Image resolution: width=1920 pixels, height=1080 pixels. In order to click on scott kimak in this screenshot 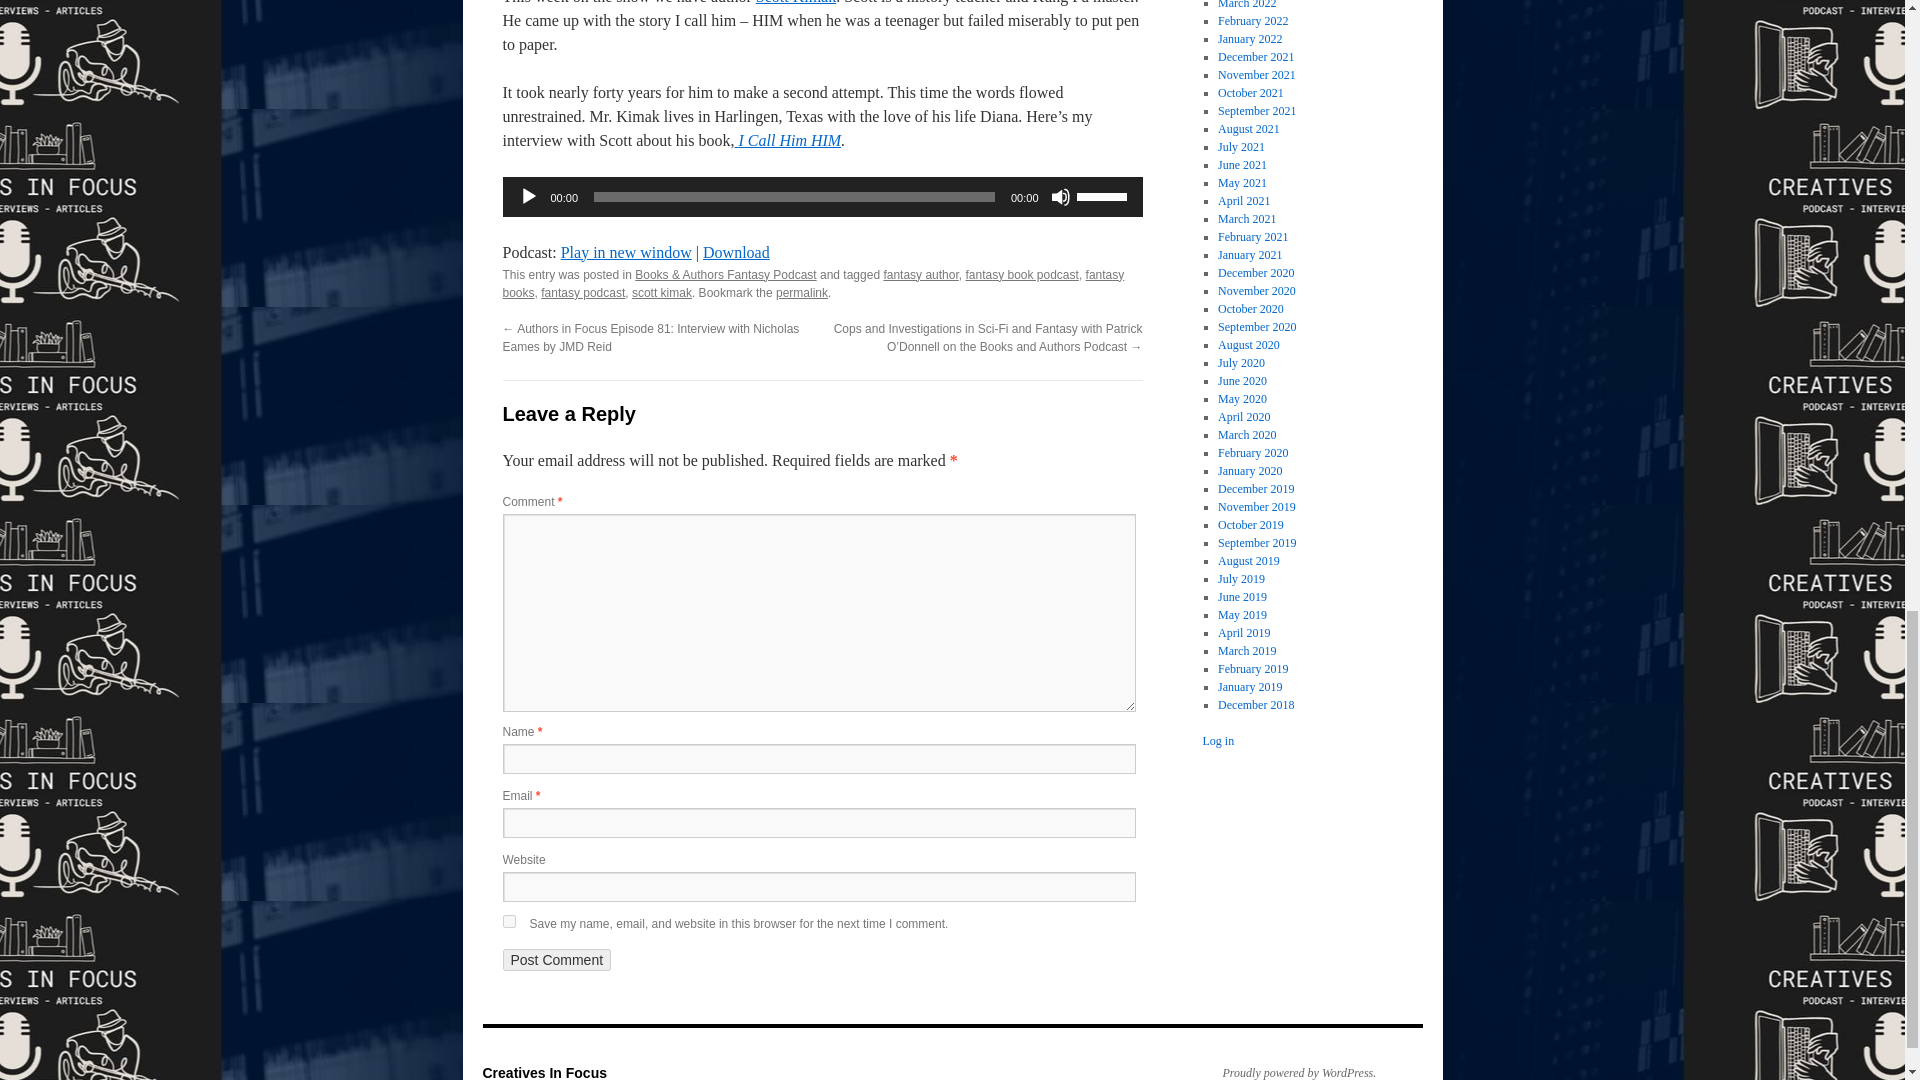, I will do `click(661, 293)`.